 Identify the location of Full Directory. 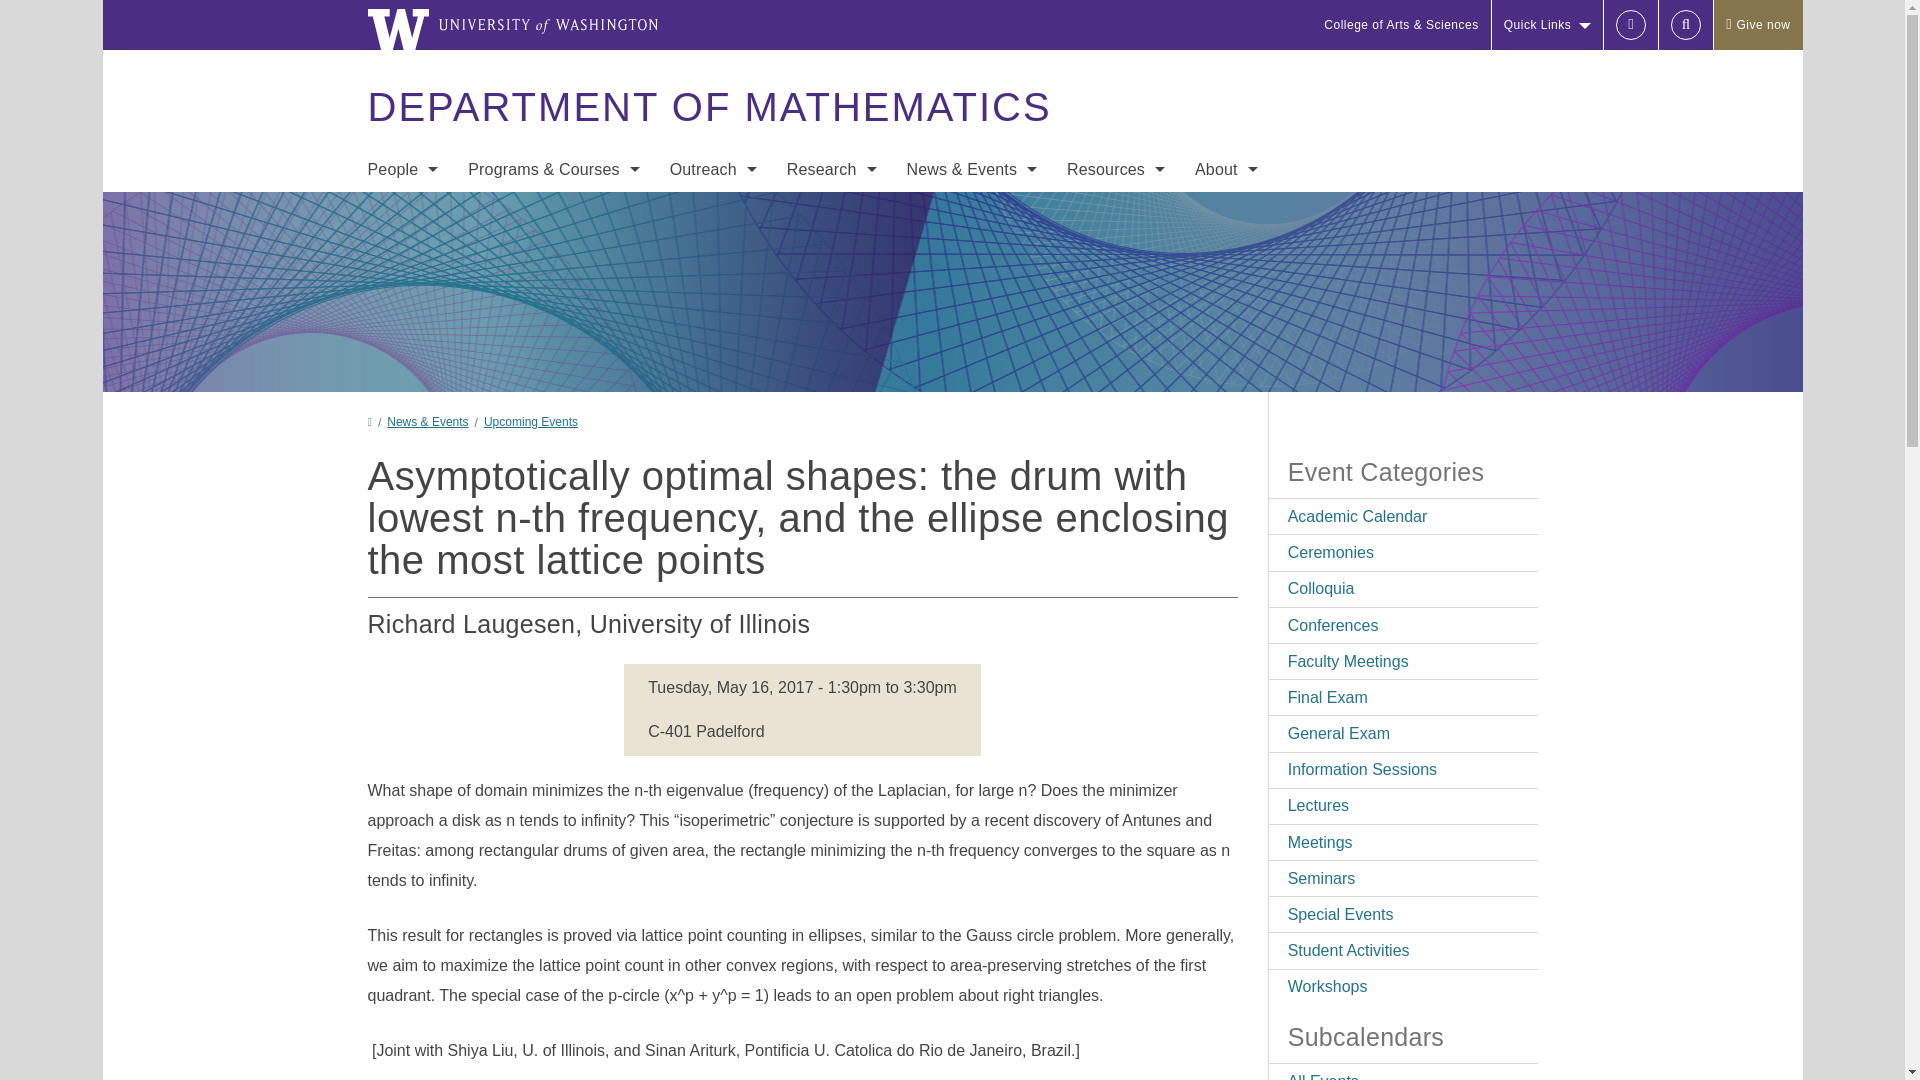
(402, 212).